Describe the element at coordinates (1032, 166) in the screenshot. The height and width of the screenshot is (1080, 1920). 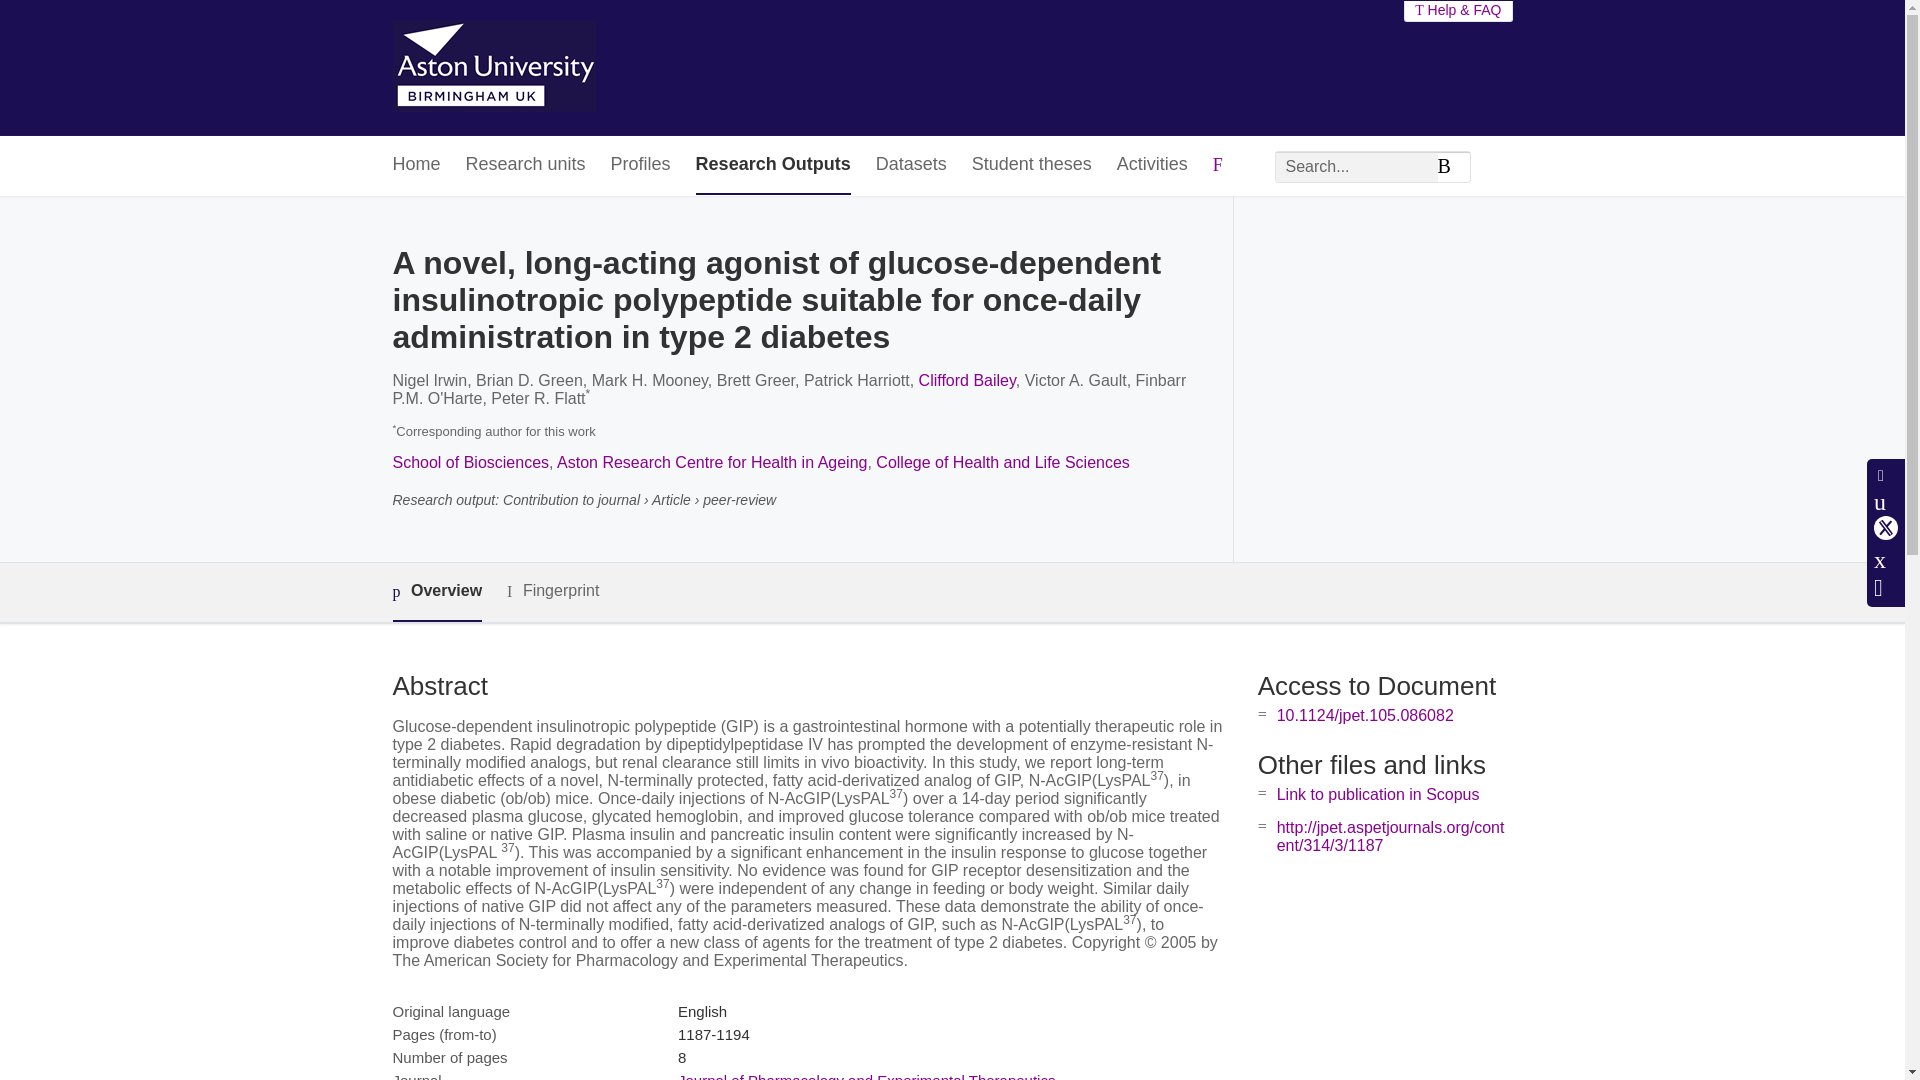
I see `Student theses` at that location.